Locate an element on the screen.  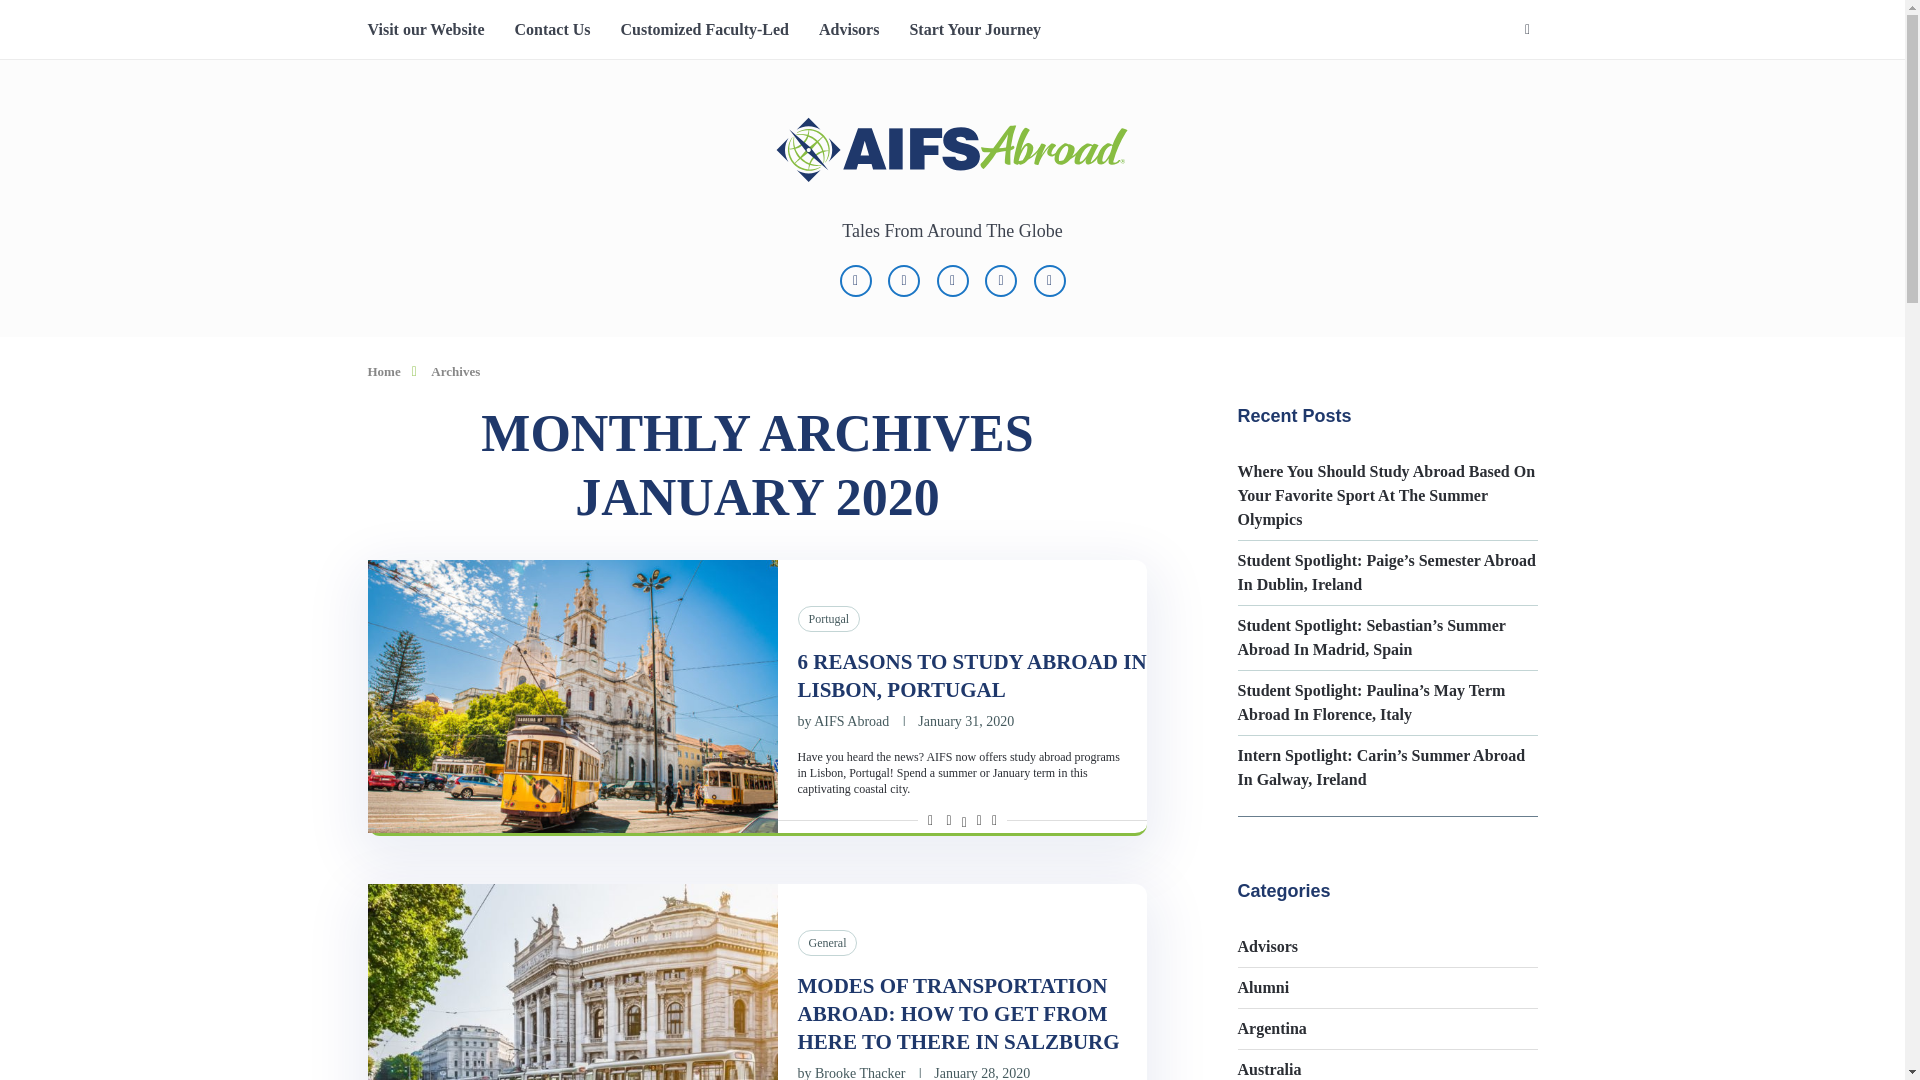
Brooke Thacker is located at coordinates (859, 1072).